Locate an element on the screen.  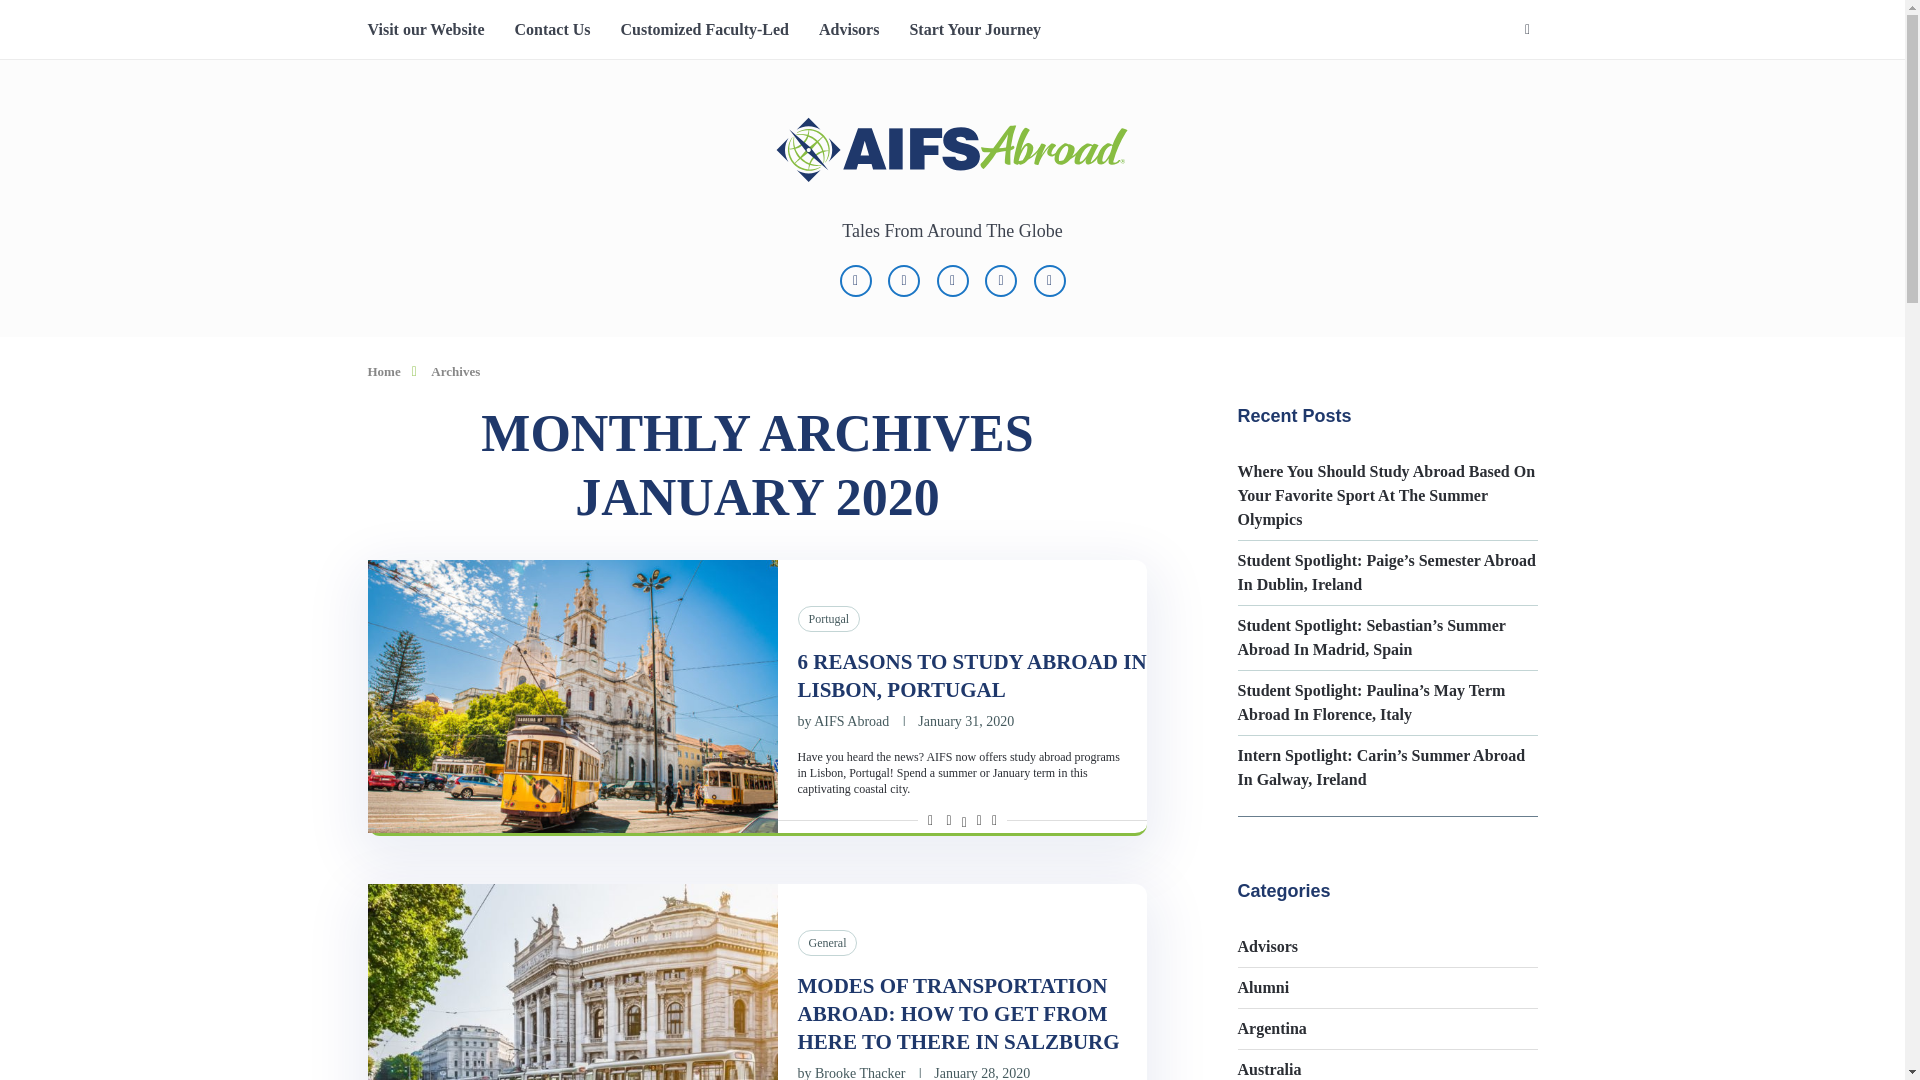
Brooke Thacker is located at coordinates (859, 1072).